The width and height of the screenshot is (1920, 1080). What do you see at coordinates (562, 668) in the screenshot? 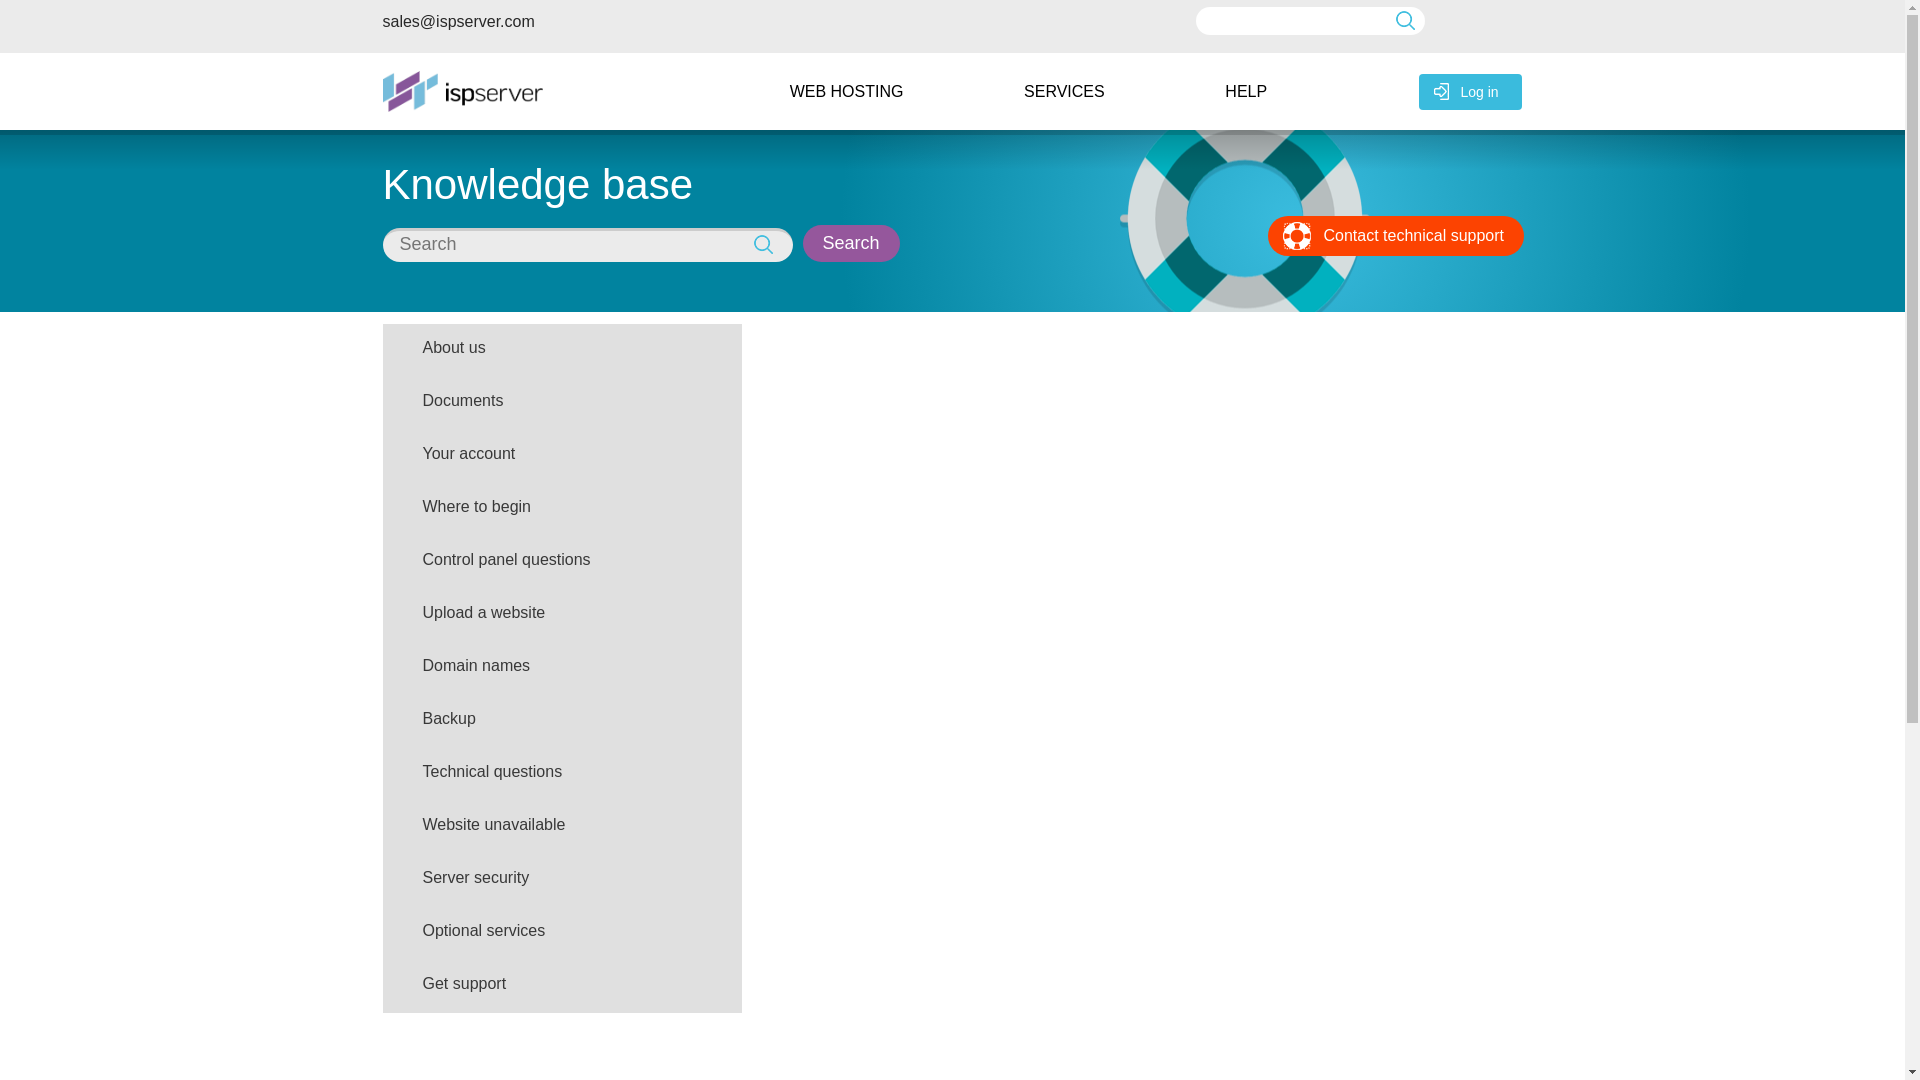
I see `Domain names` at bounding box center [562, 668].